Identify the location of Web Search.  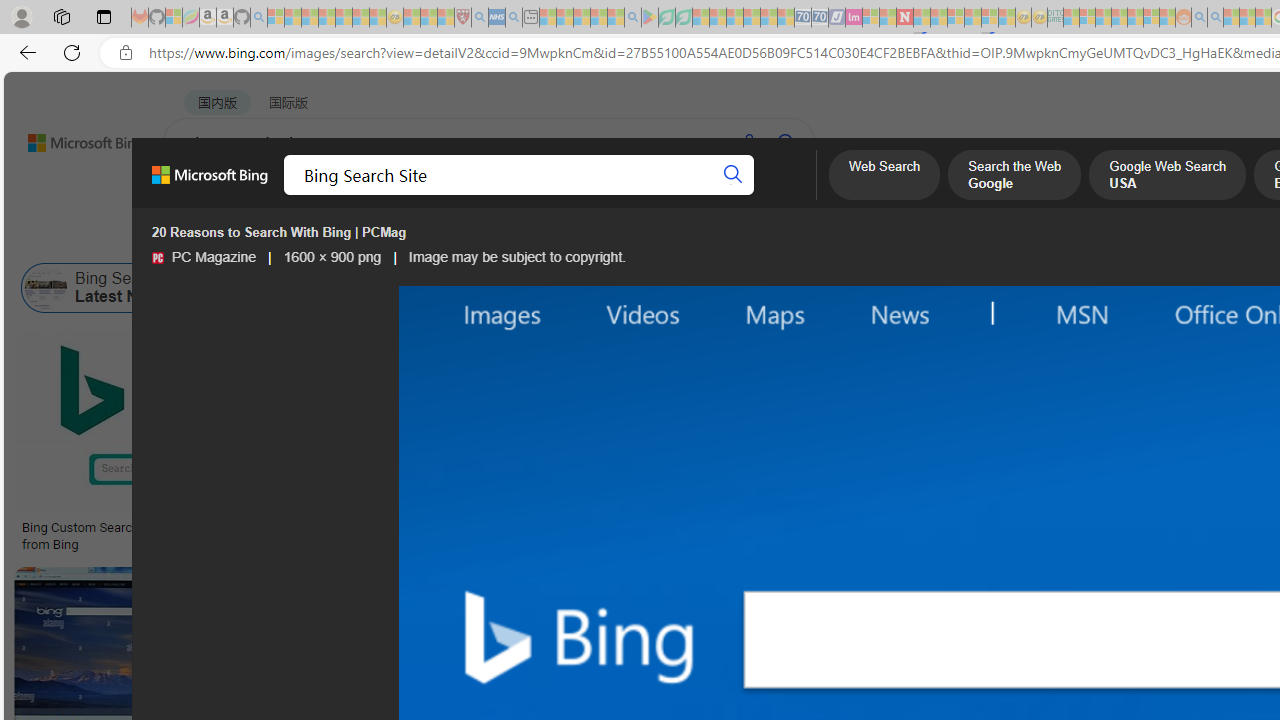
(884, 177).